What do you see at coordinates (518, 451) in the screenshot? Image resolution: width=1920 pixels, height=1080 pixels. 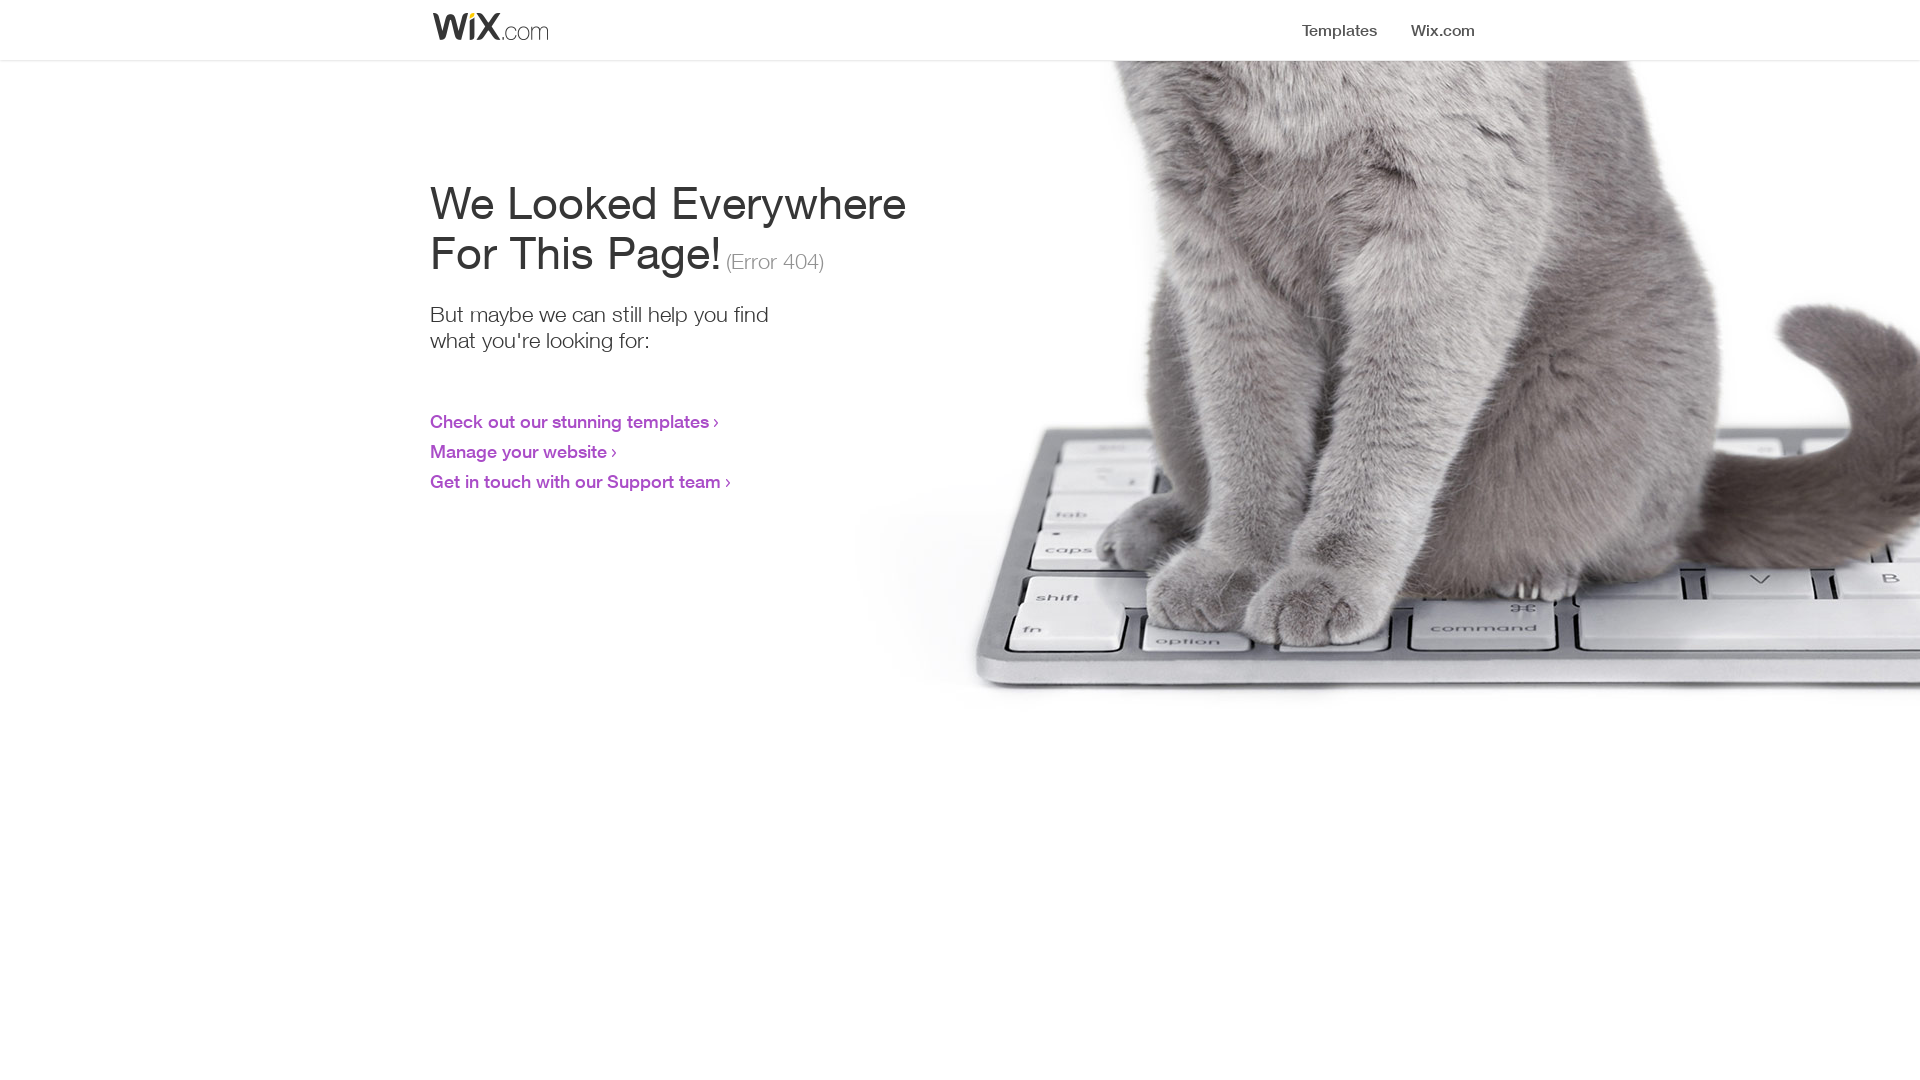 I see `Manage your website` at bounding box center [518, 451].